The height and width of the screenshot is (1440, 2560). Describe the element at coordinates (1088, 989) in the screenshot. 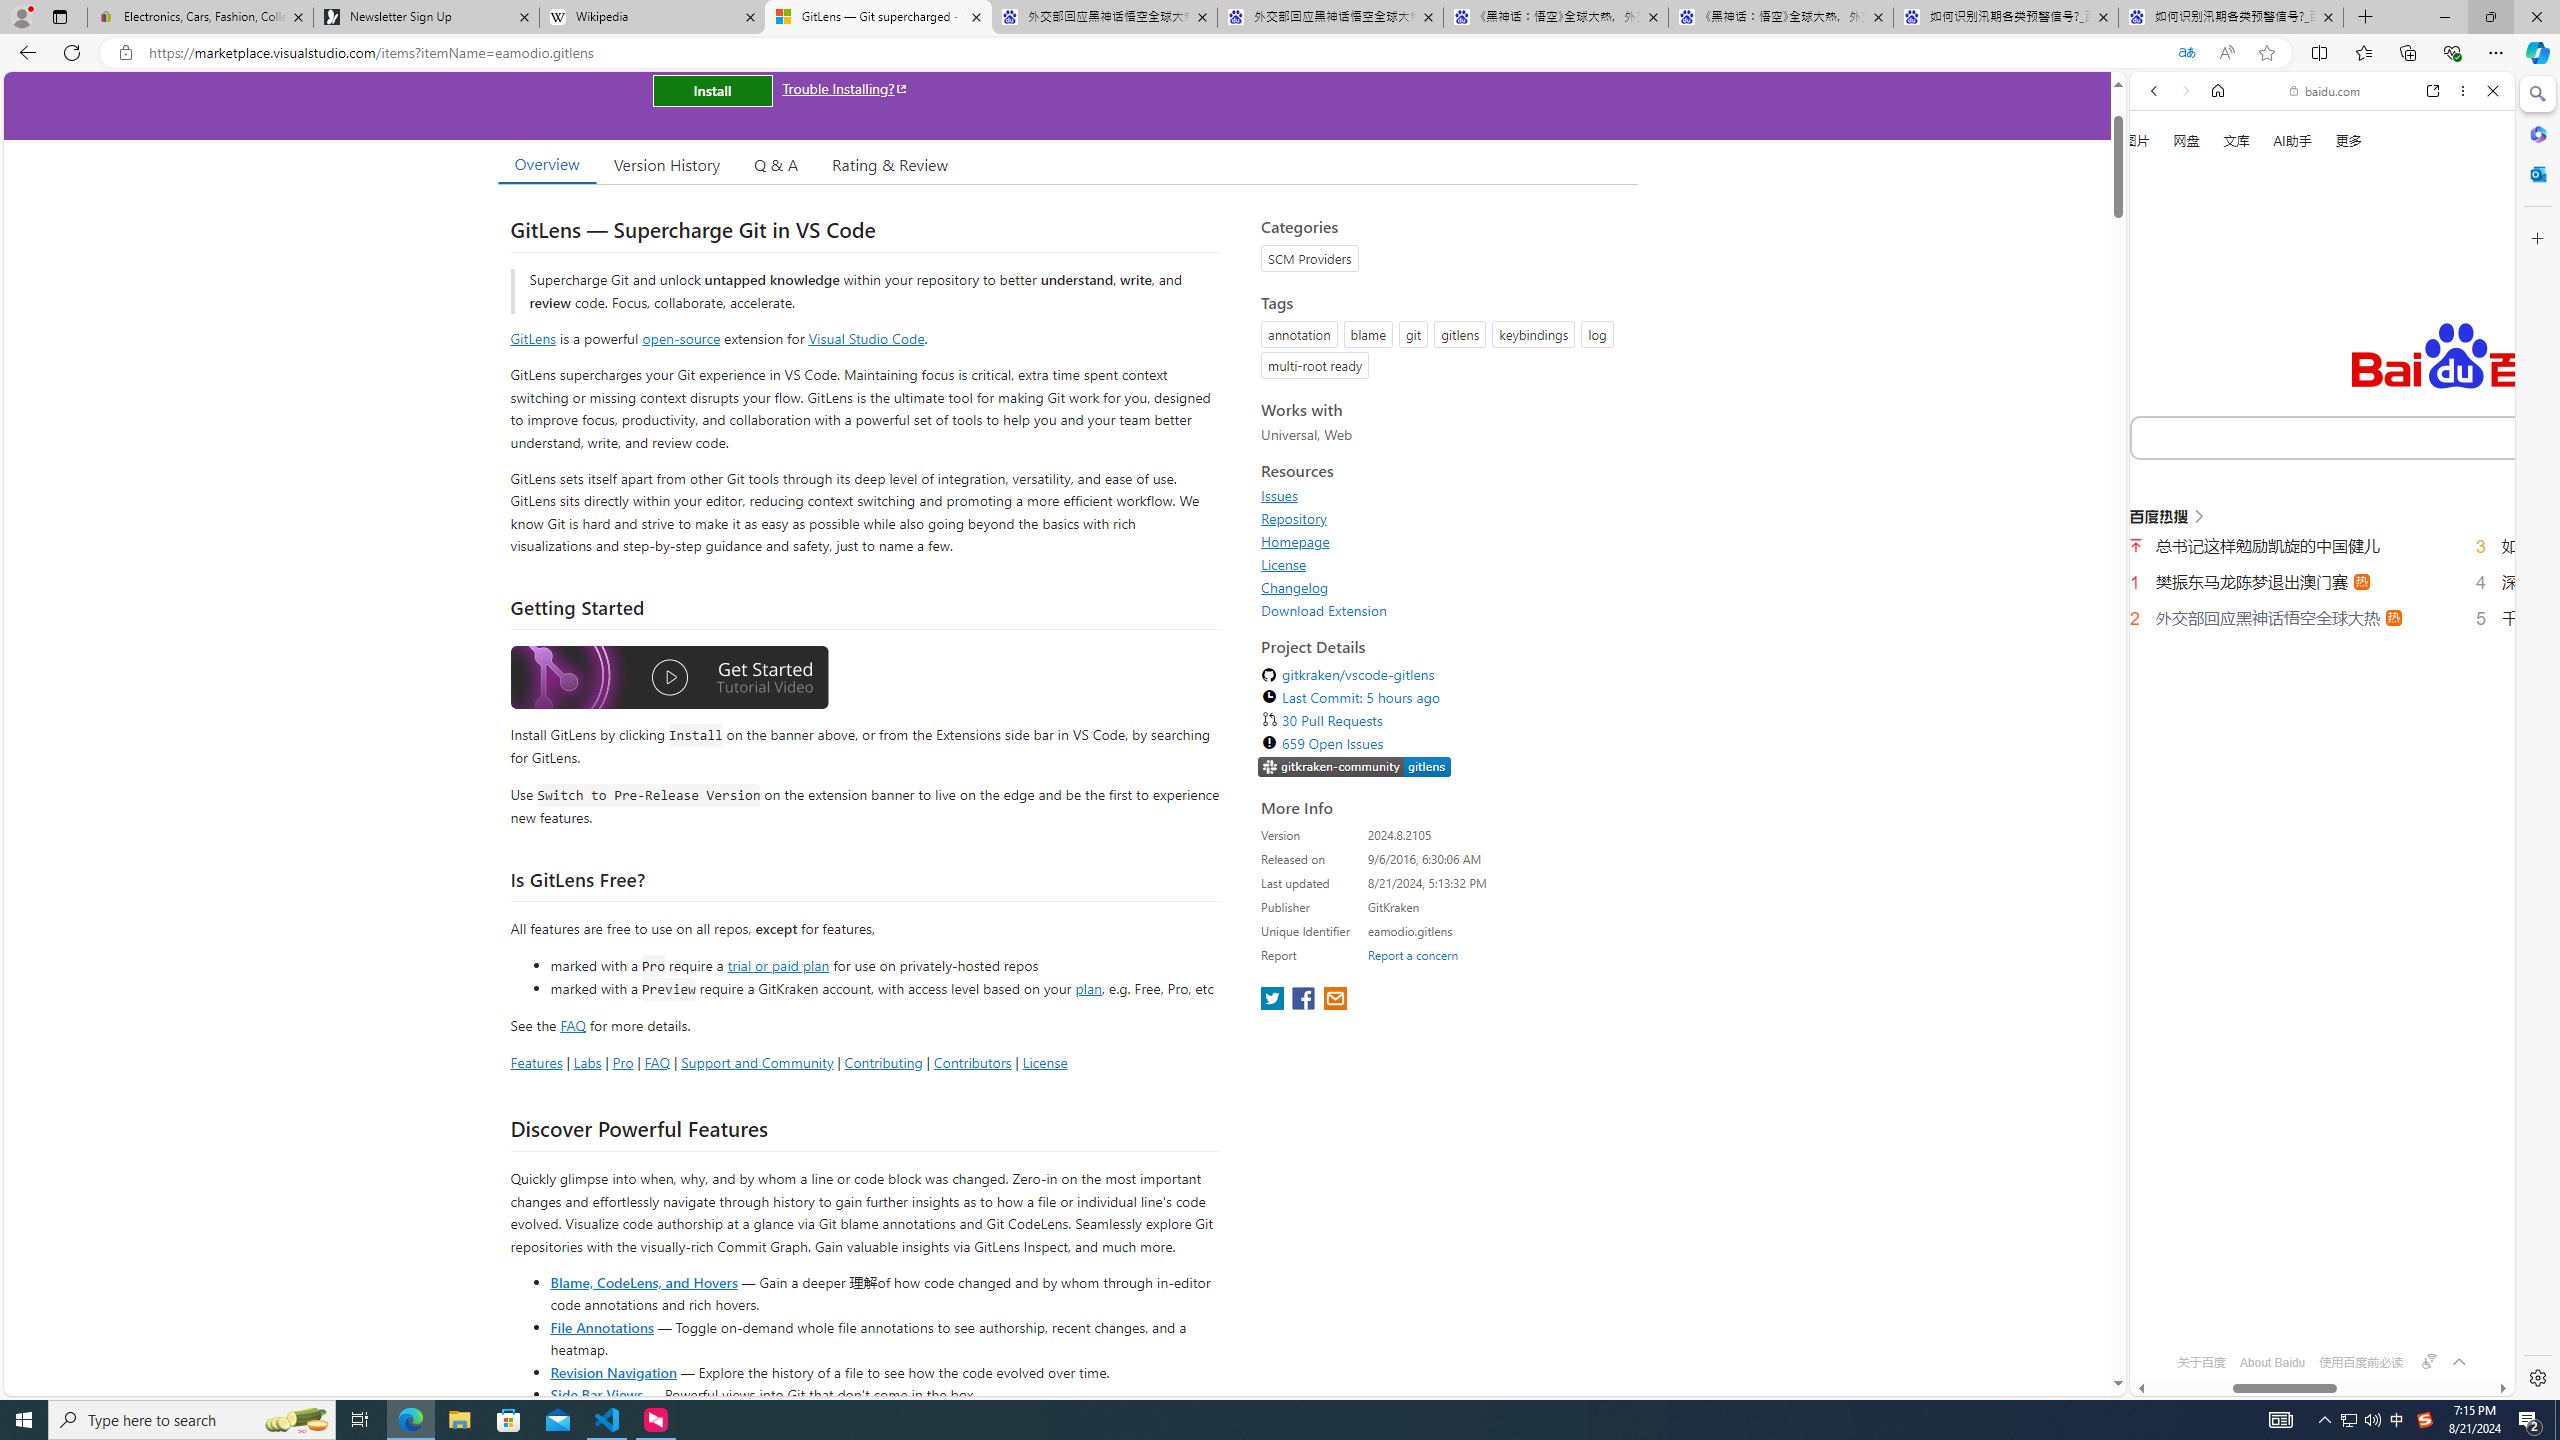

I see `plan` at that location.